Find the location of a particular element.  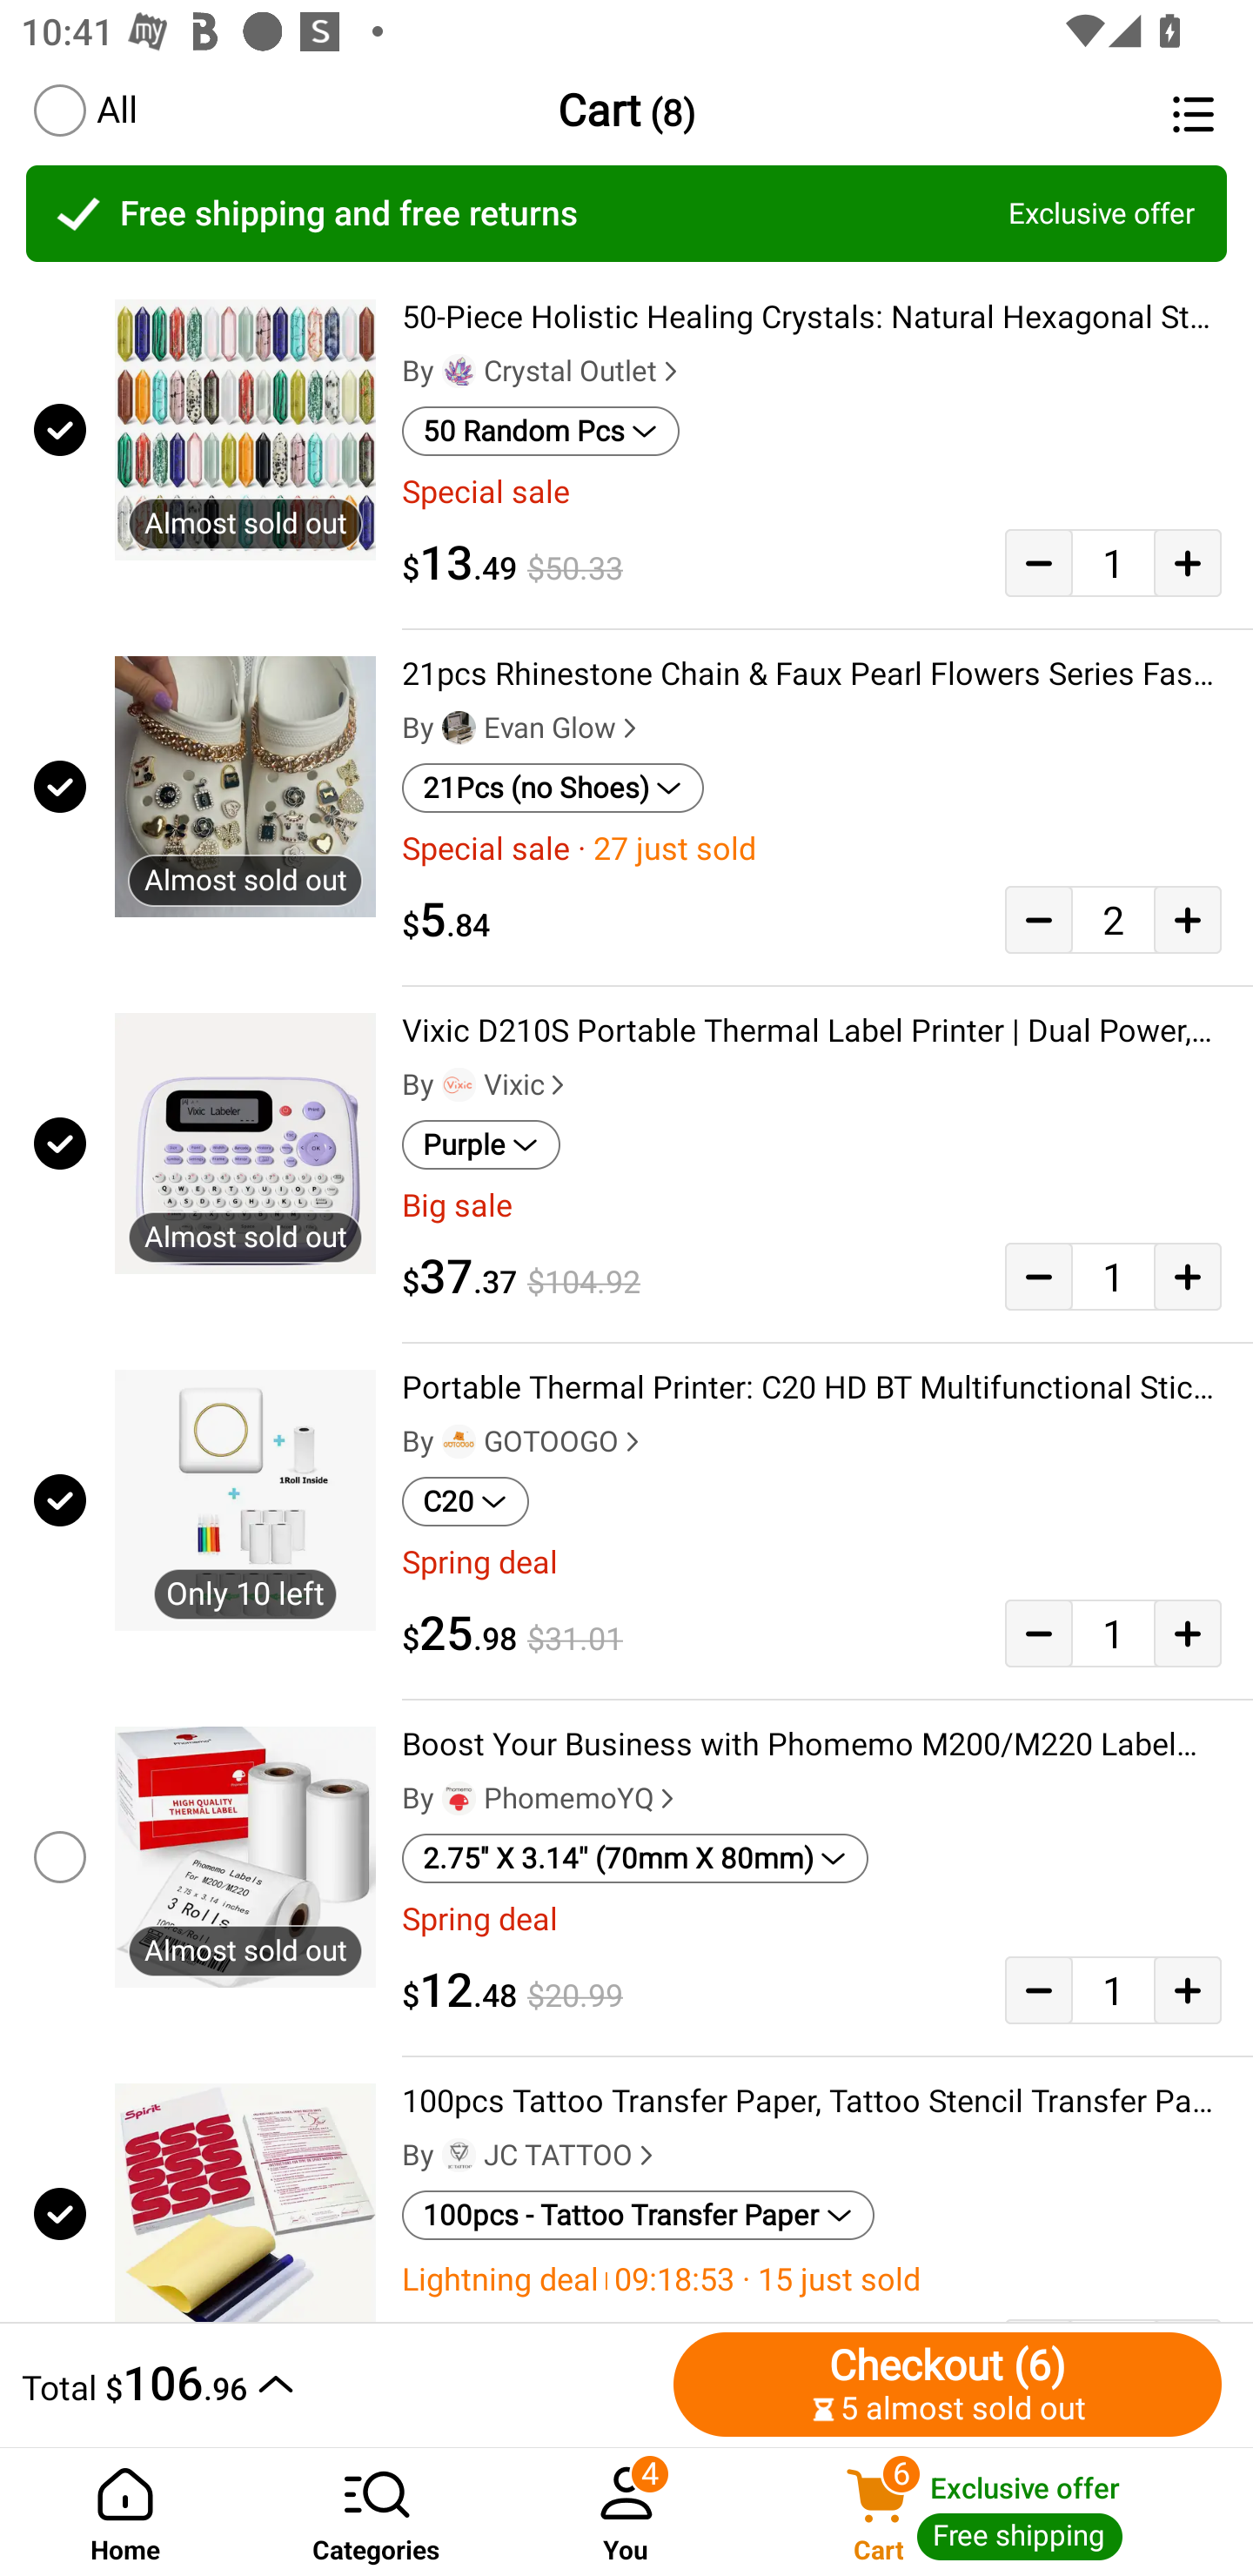

Add quantity button is located at coordinates (1188, 562).